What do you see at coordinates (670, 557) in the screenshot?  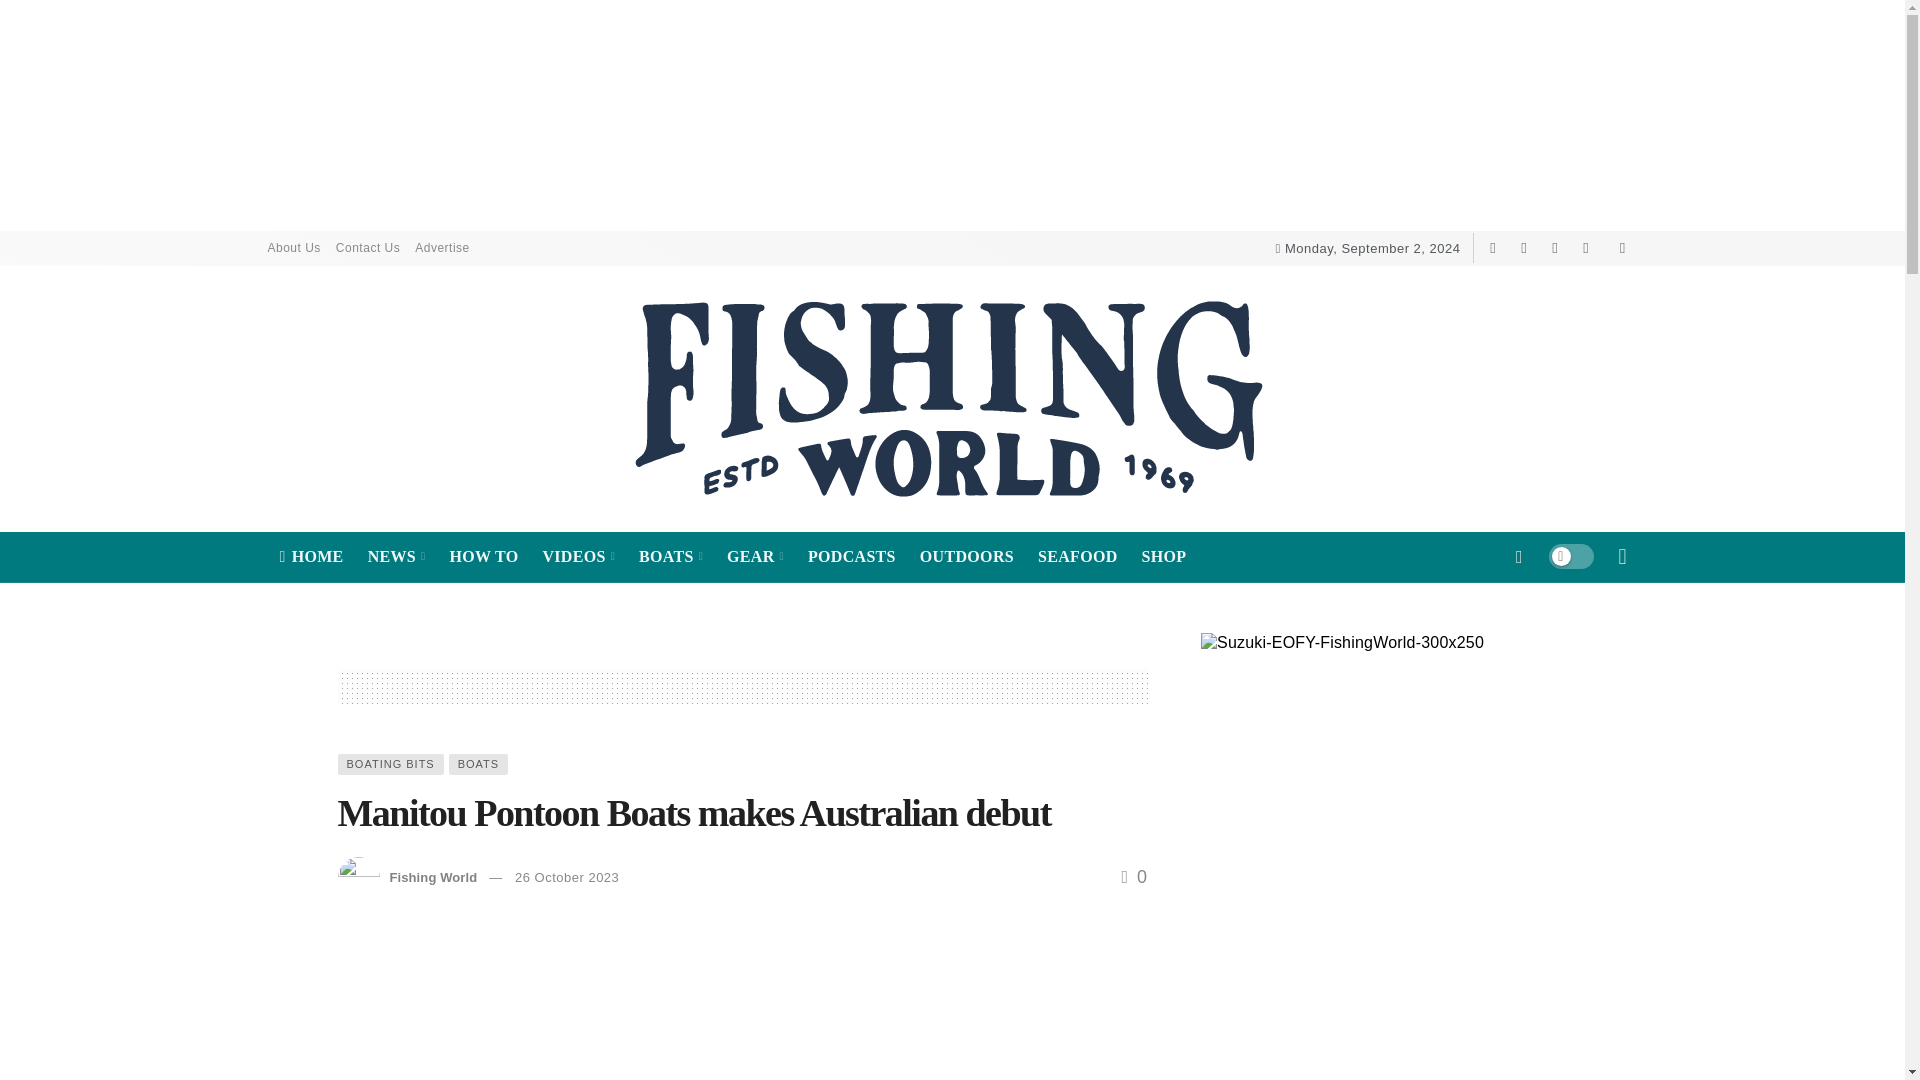 I see `BOATS` at bounding box center [670, 557].